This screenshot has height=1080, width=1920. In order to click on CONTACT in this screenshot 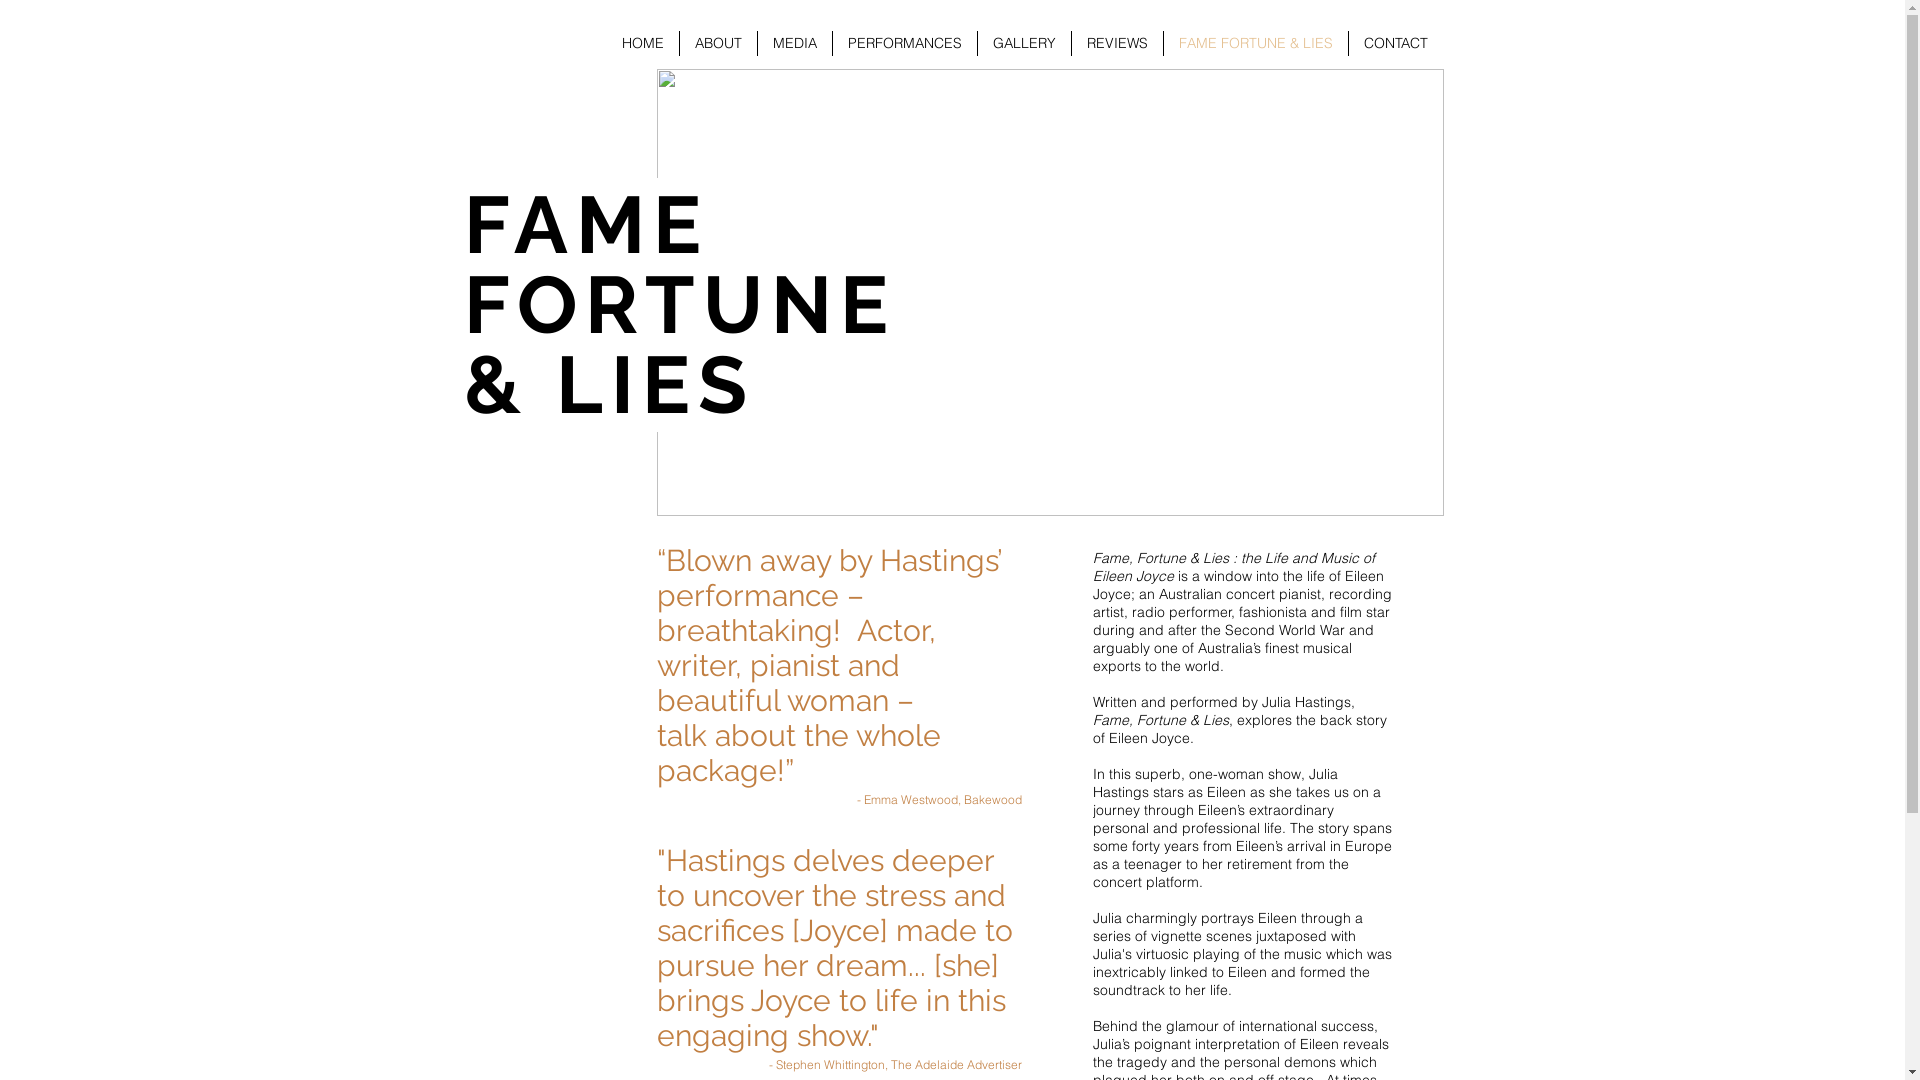, I will do `click(1395, 44)`.